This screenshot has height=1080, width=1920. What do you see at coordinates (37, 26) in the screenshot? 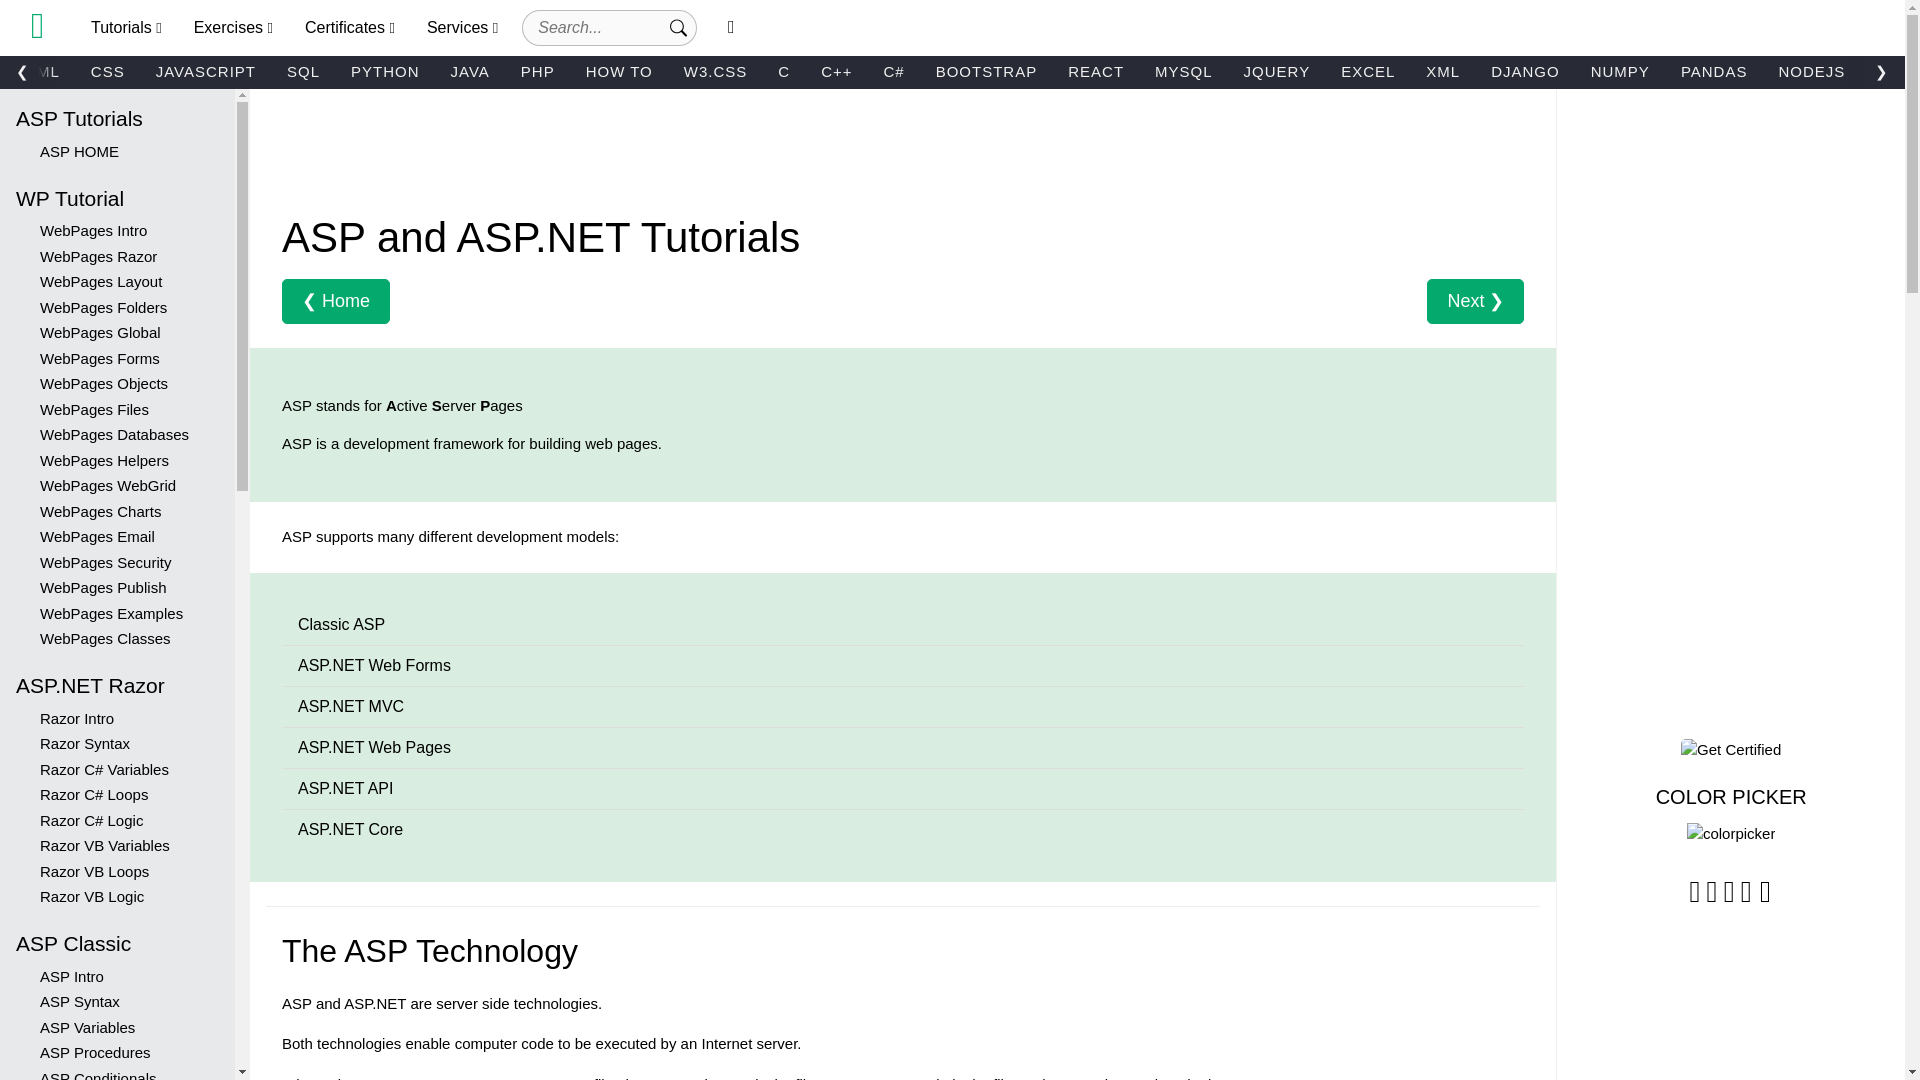
I see `Home` at bounding box center [37, 26].